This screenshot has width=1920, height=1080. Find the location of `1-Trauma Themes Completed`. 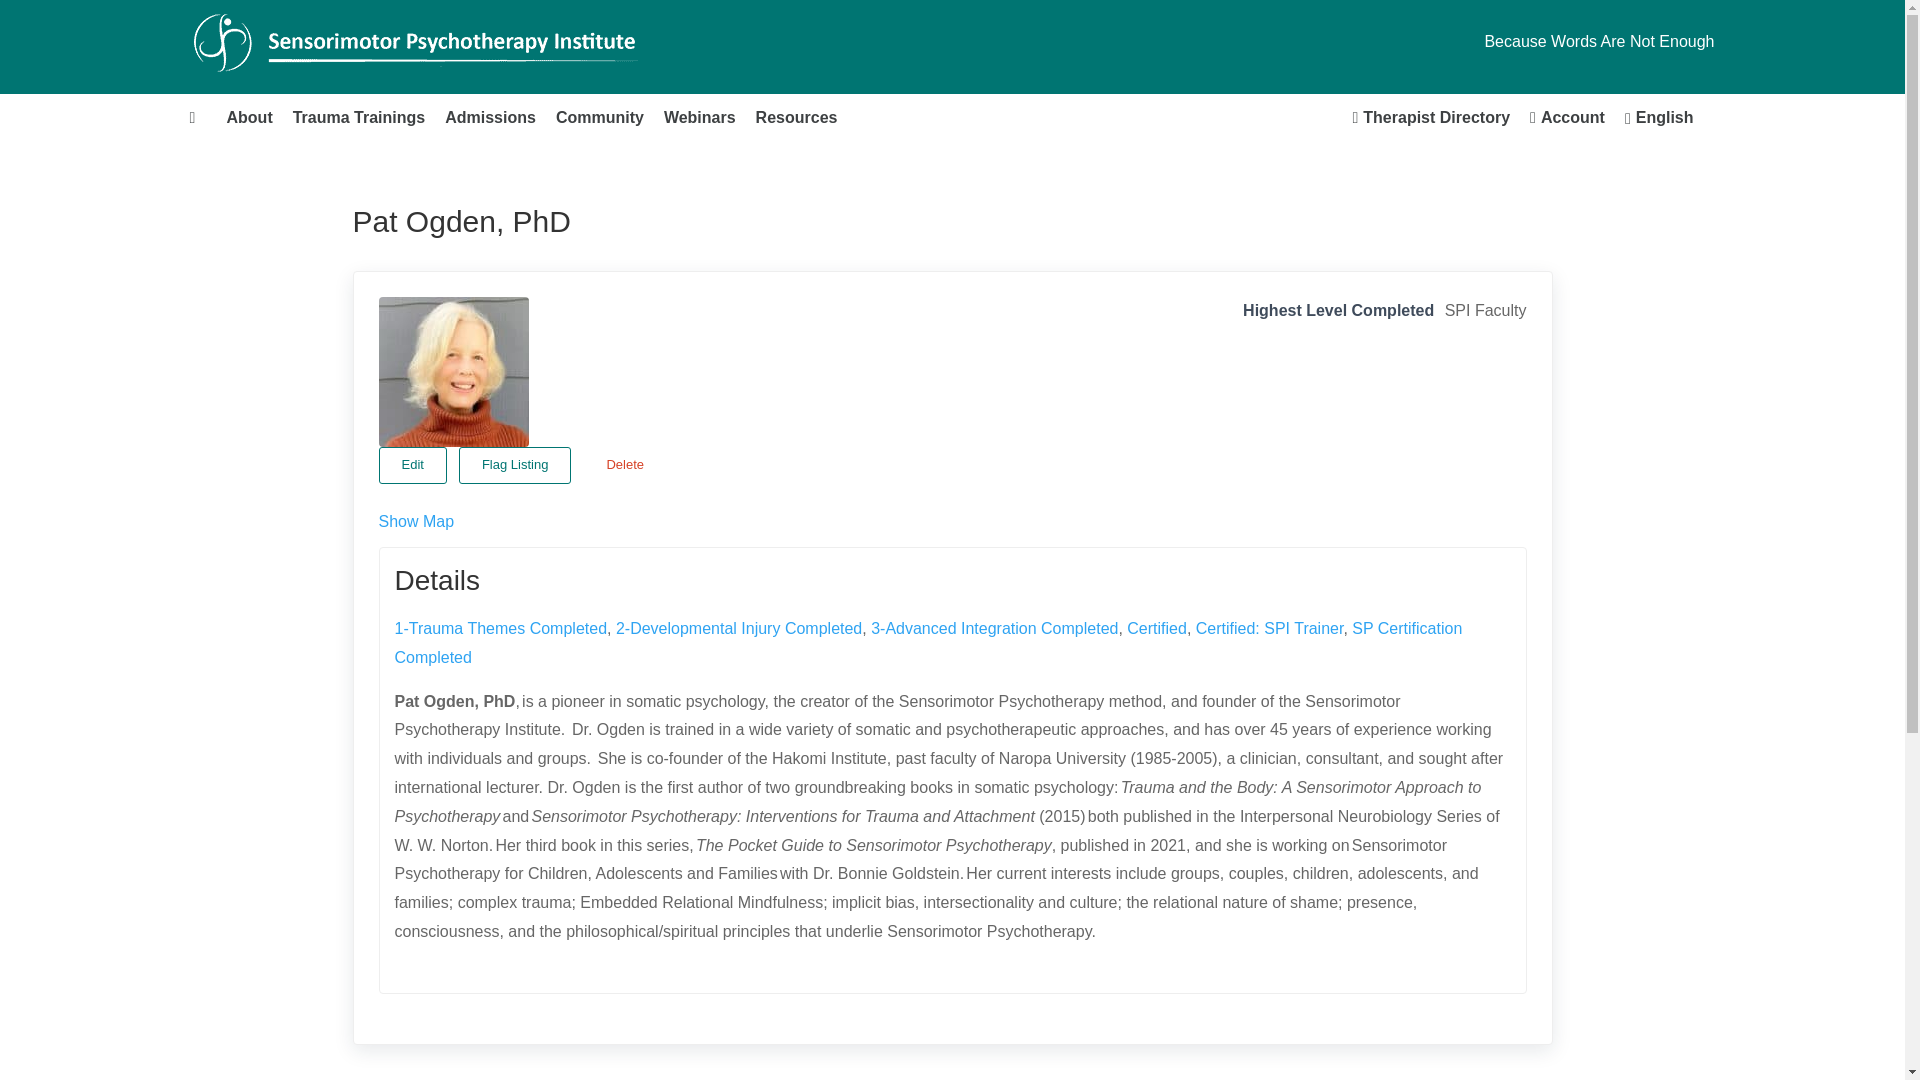

1-Trauma Themes Completed is located at coordinates (500, 628).